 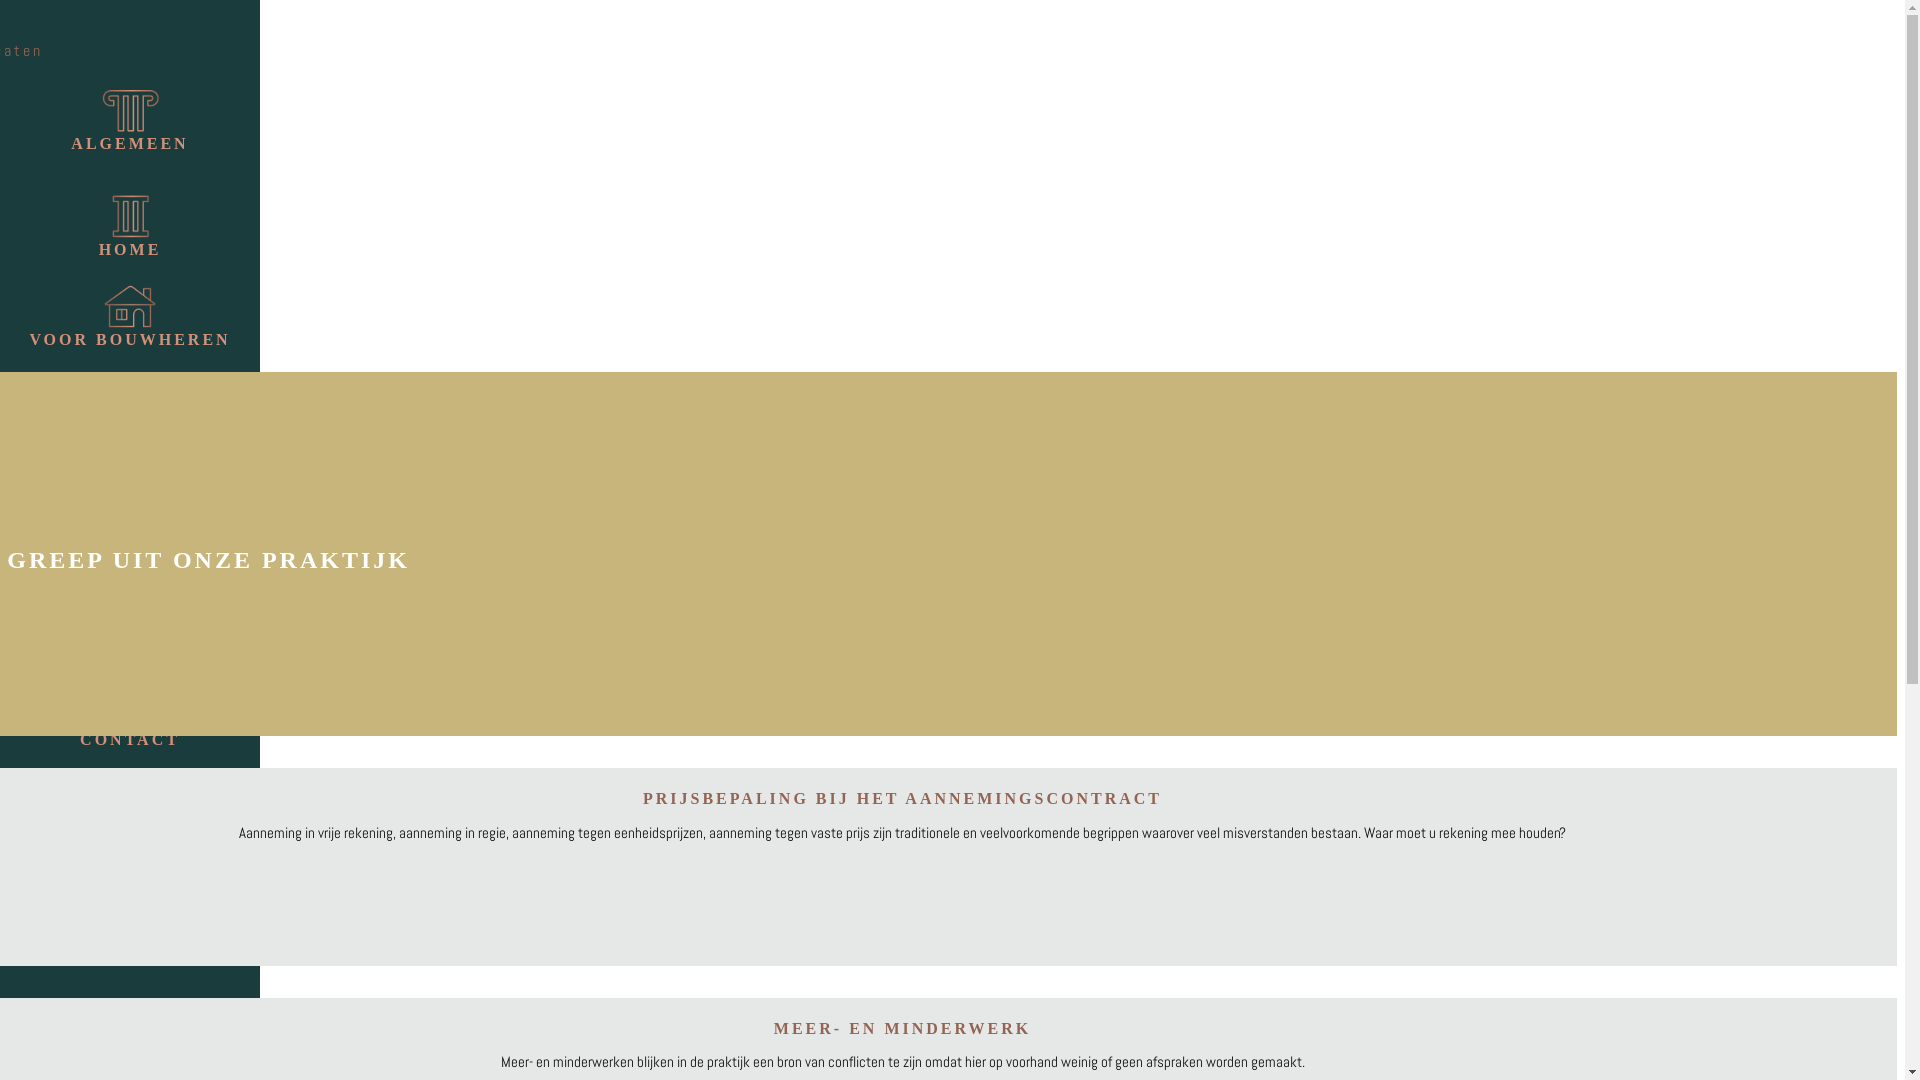 I want to click on EEN GREEP UIT ONZE PRAKTIJK, so click(x=130, y=523).